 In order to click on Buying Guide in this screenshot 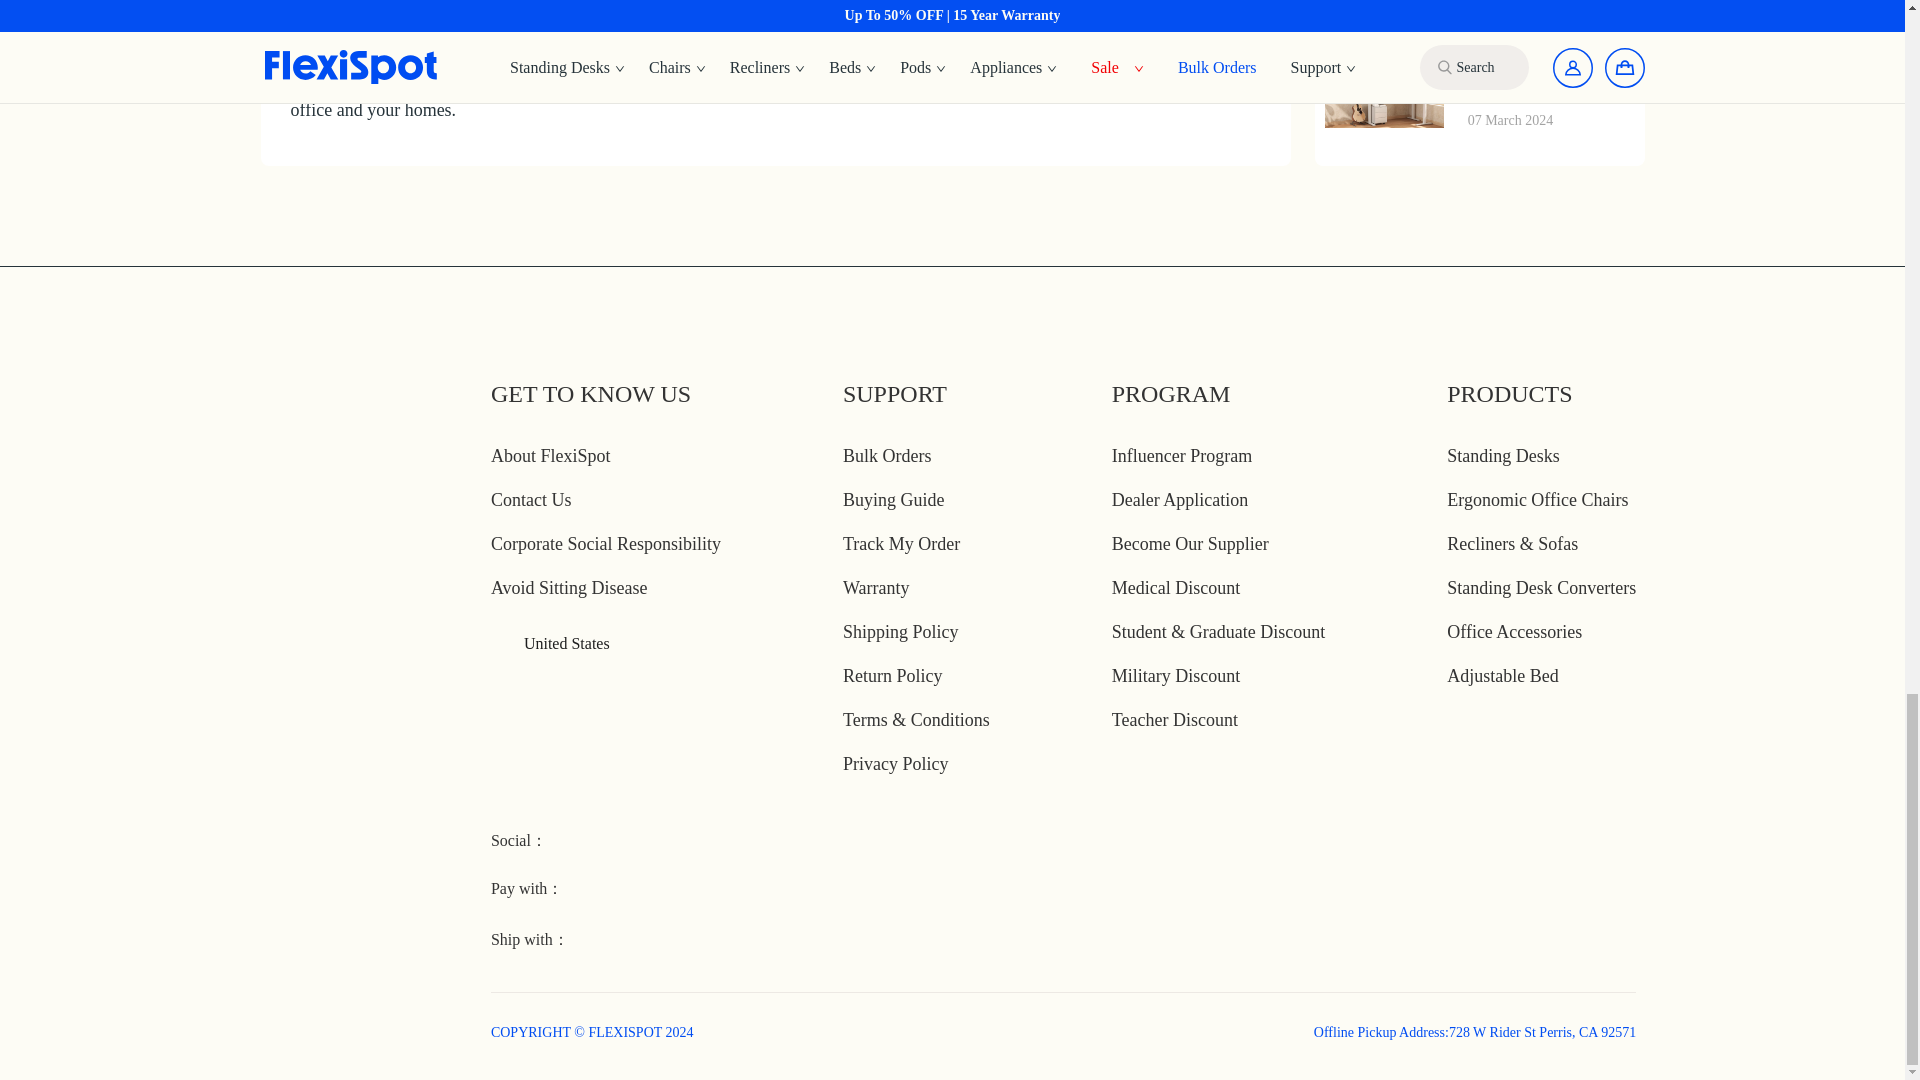, I will do `click(893, 500)`.